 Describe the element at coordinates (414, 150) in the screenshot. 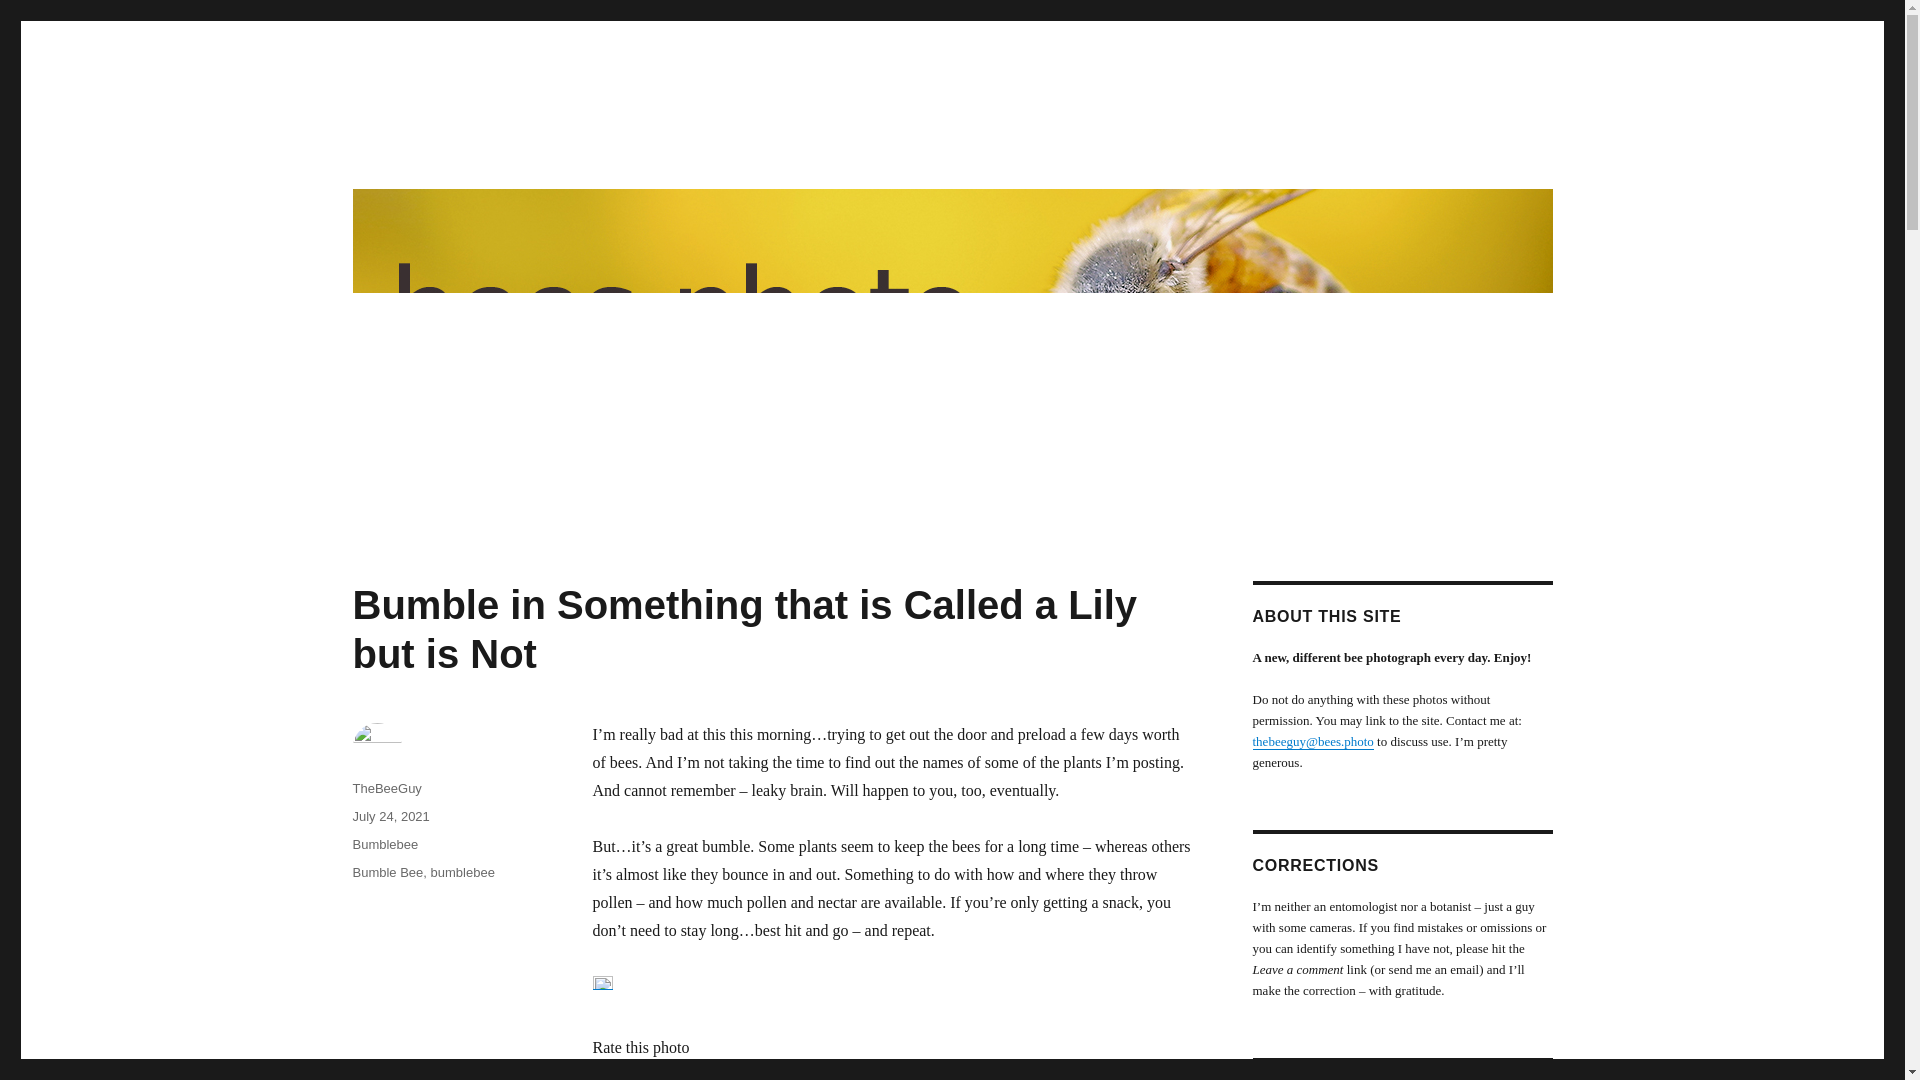

I see `Daily Bee` at that location.